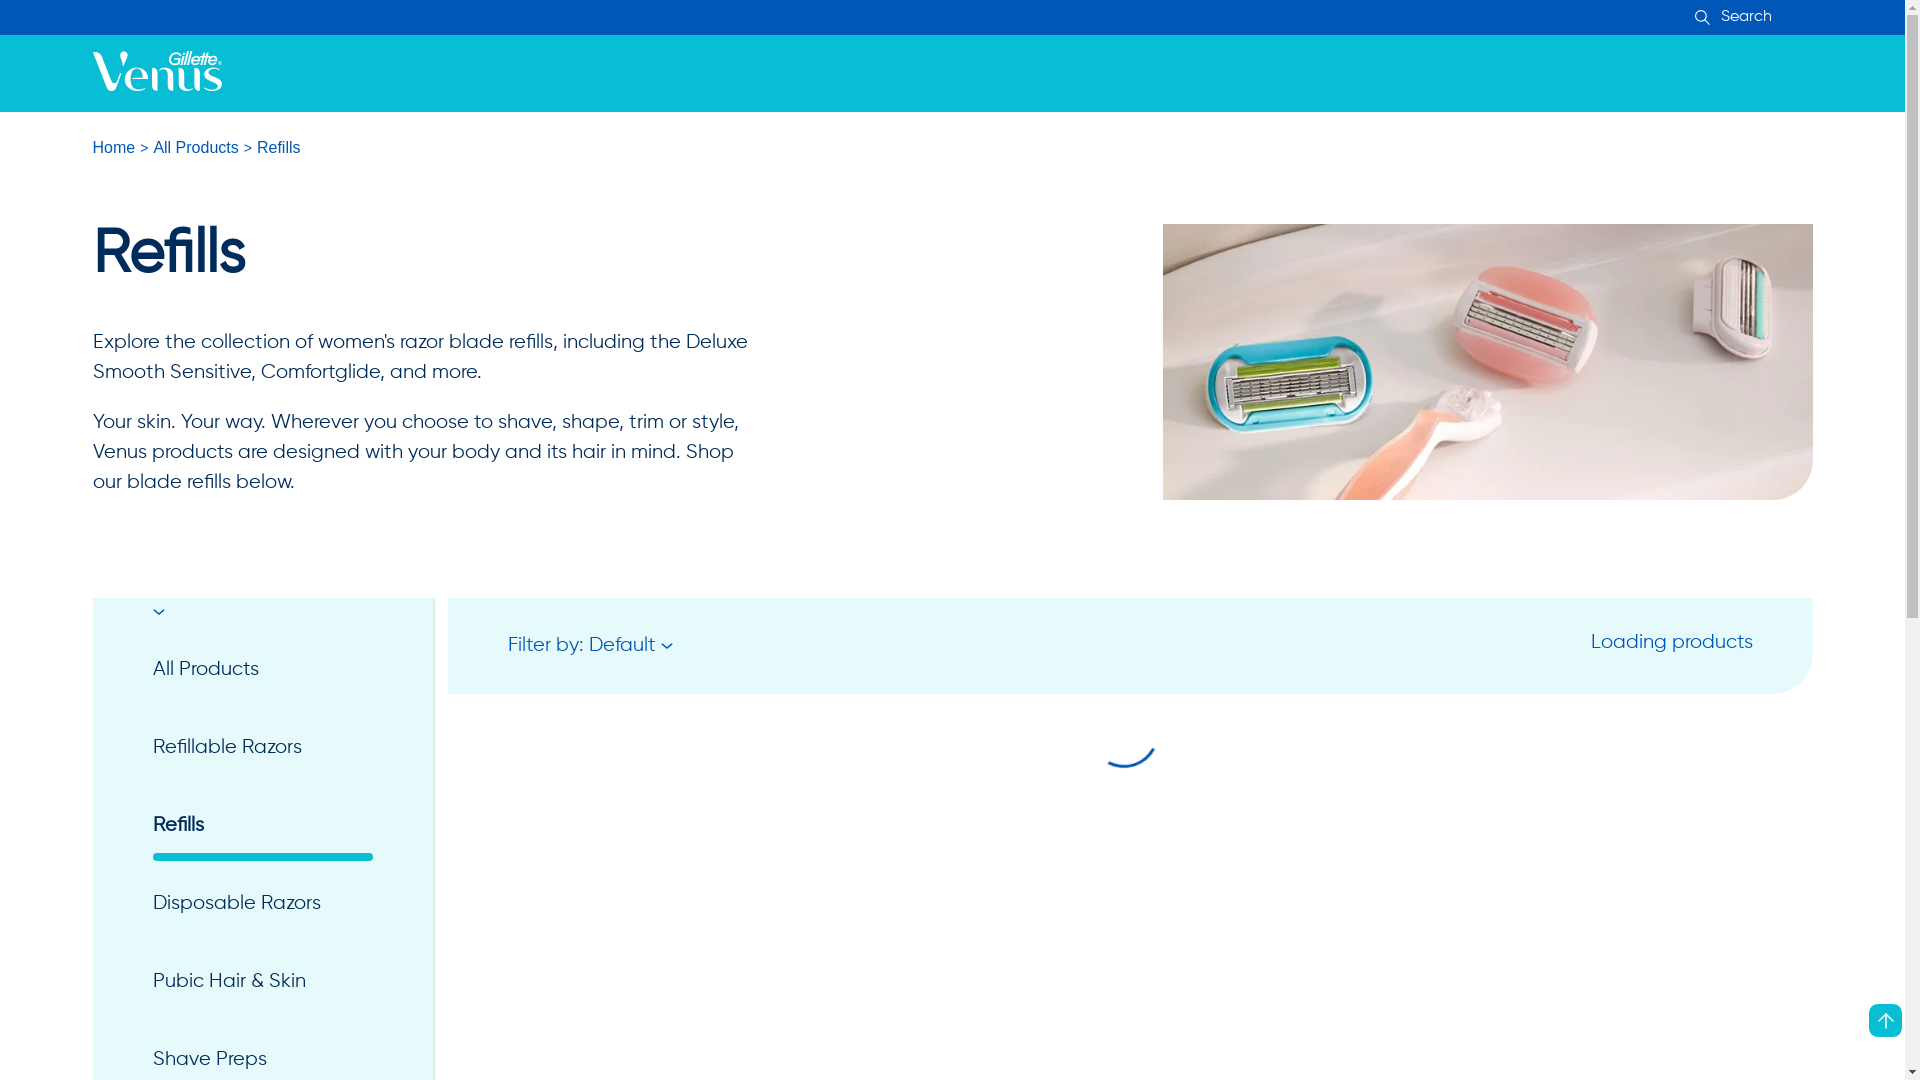 This screenshot has height=1080, width=1920. Describe the element at coordinates (114, 148) in the screenshot. I see `Home` at that location.